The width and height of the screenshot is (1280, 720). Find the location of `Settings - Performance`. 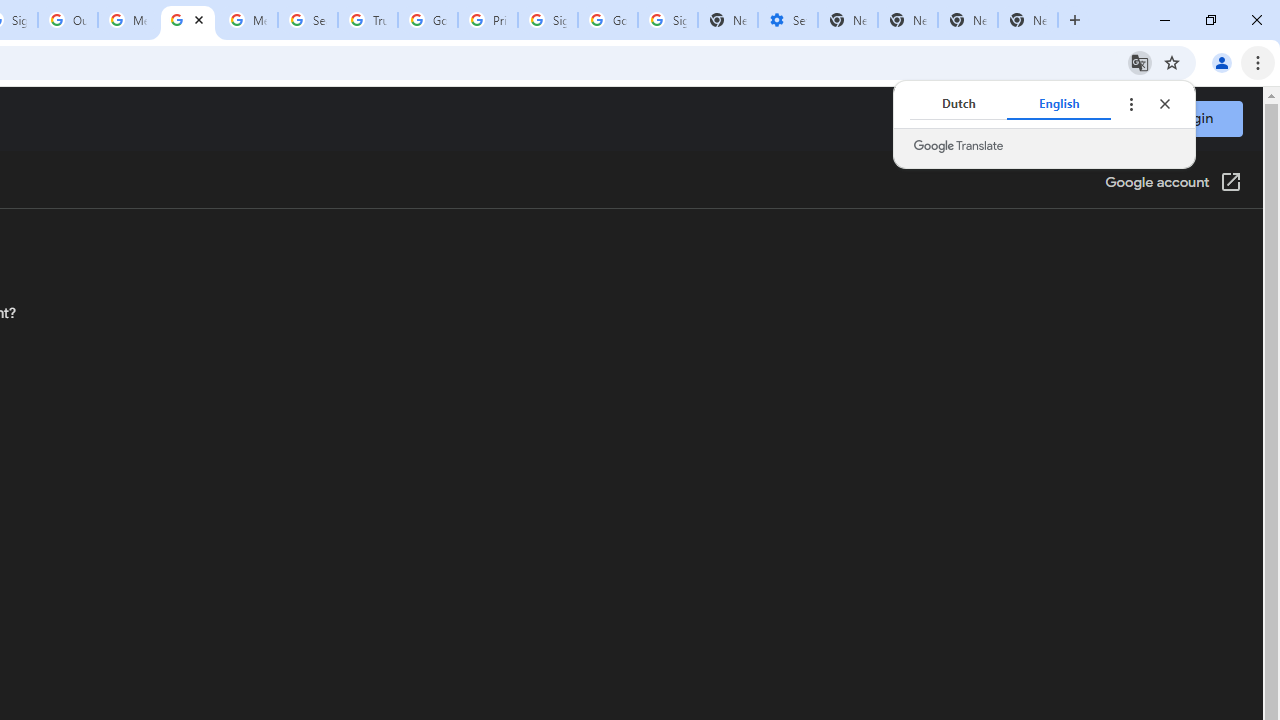

Settings - Performance is located at coordinates (787, 20).